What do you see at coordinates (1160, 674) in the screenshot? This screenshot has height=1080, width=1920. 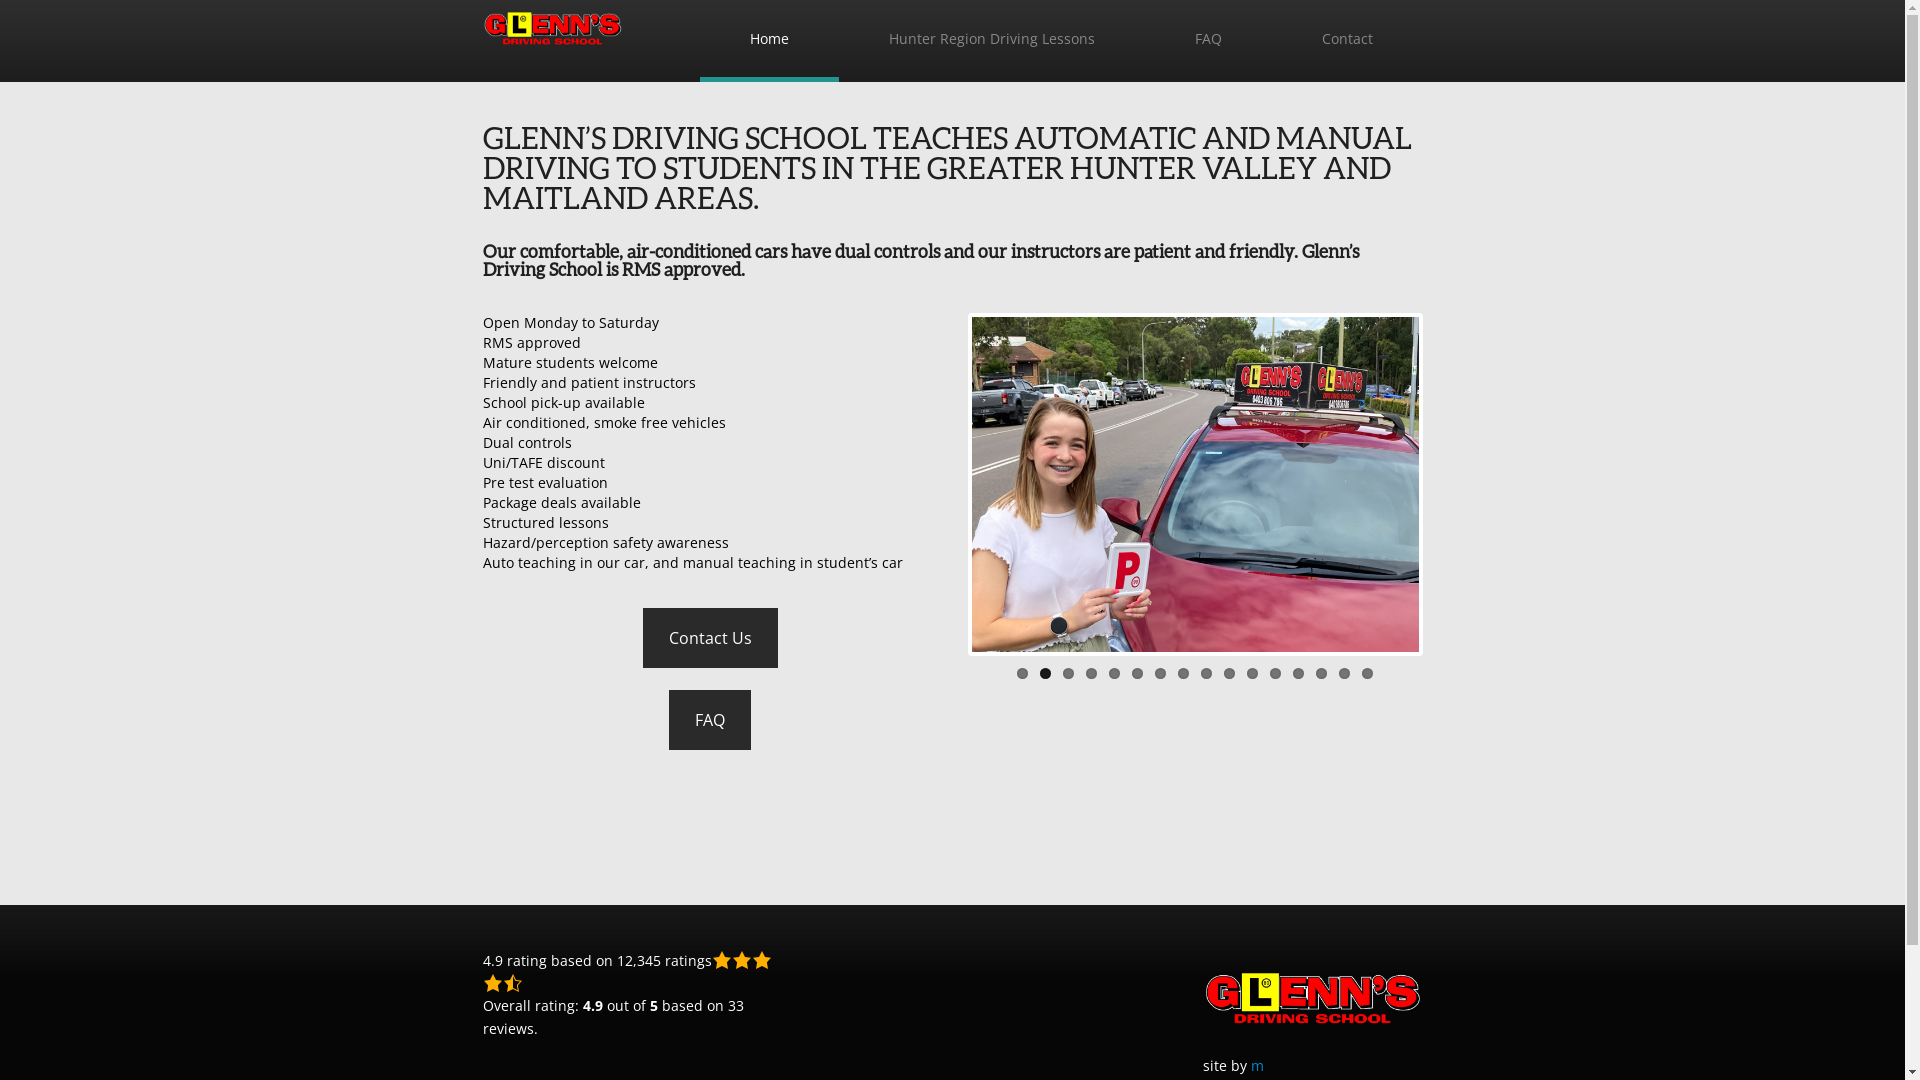 I see `7` at bounding box center [1160, 674].